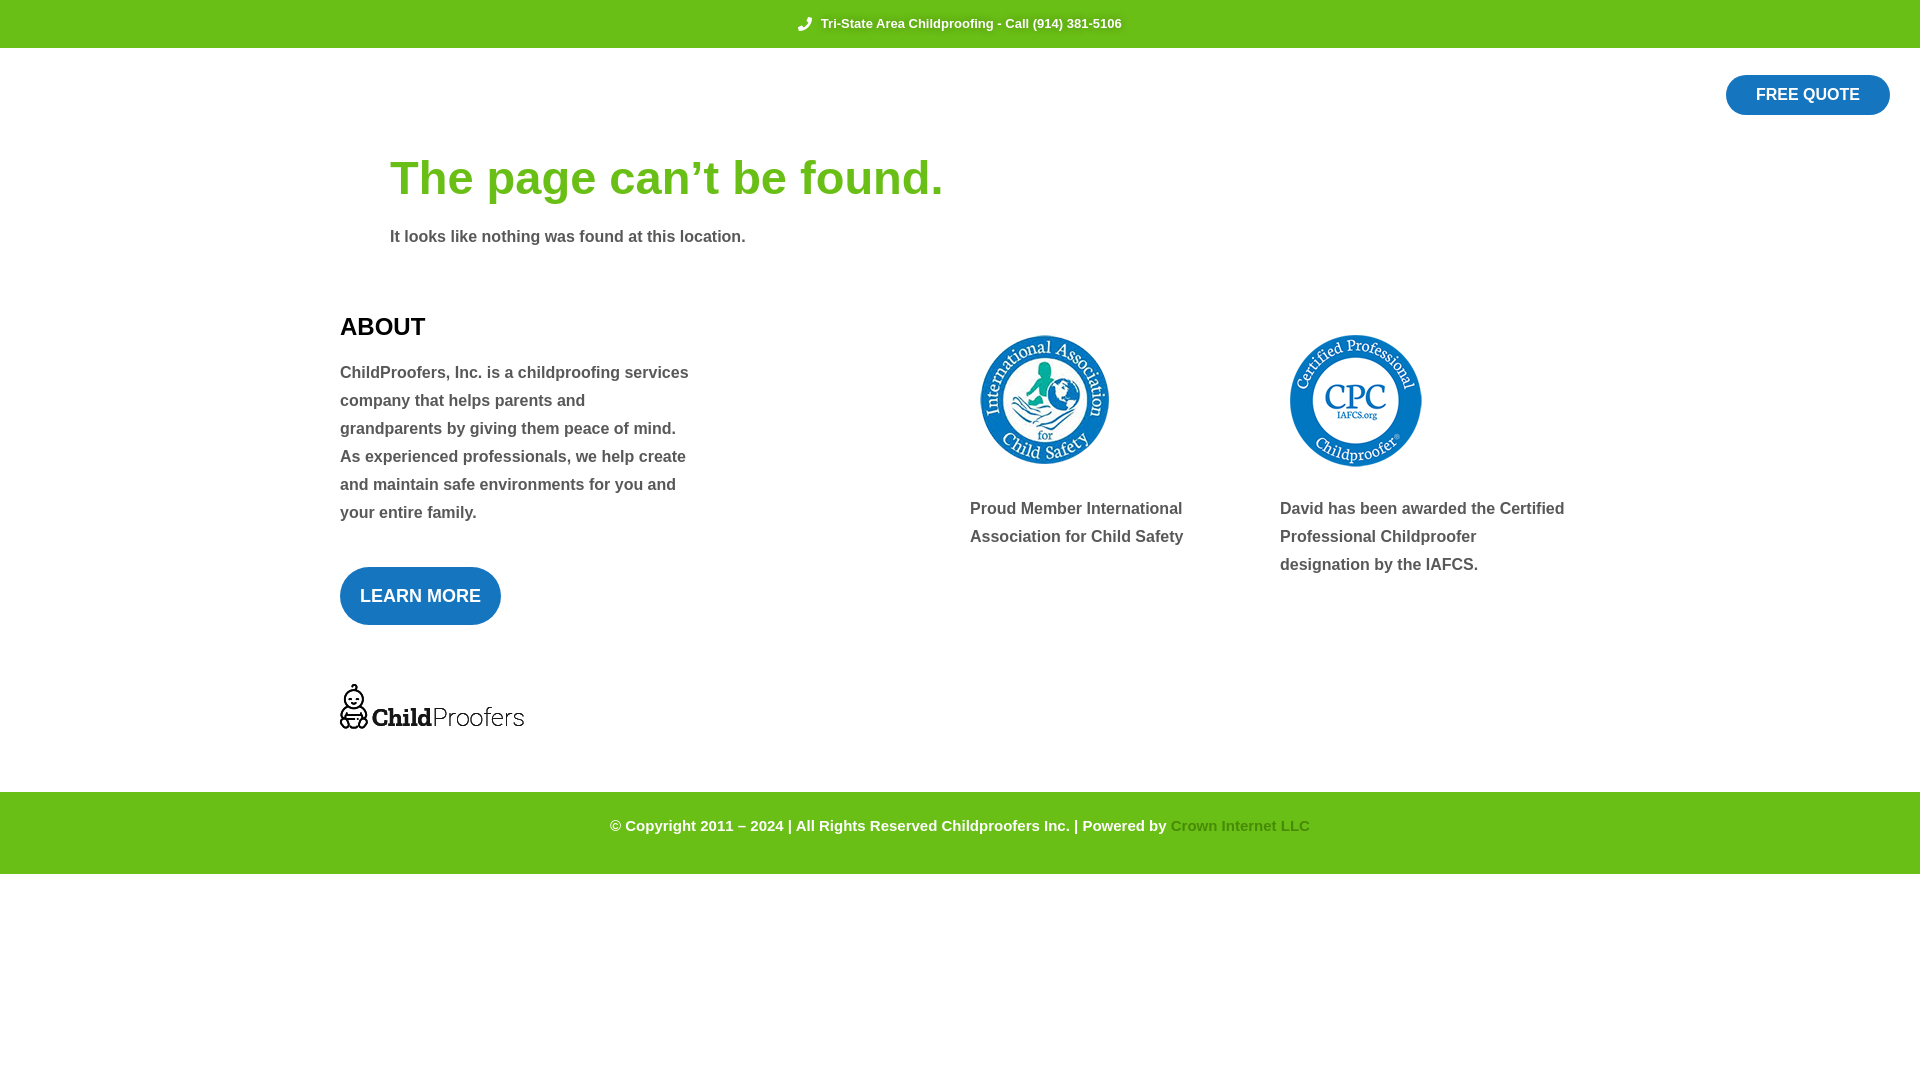  I want to click on Photo Gallery, so click(1120, 95).